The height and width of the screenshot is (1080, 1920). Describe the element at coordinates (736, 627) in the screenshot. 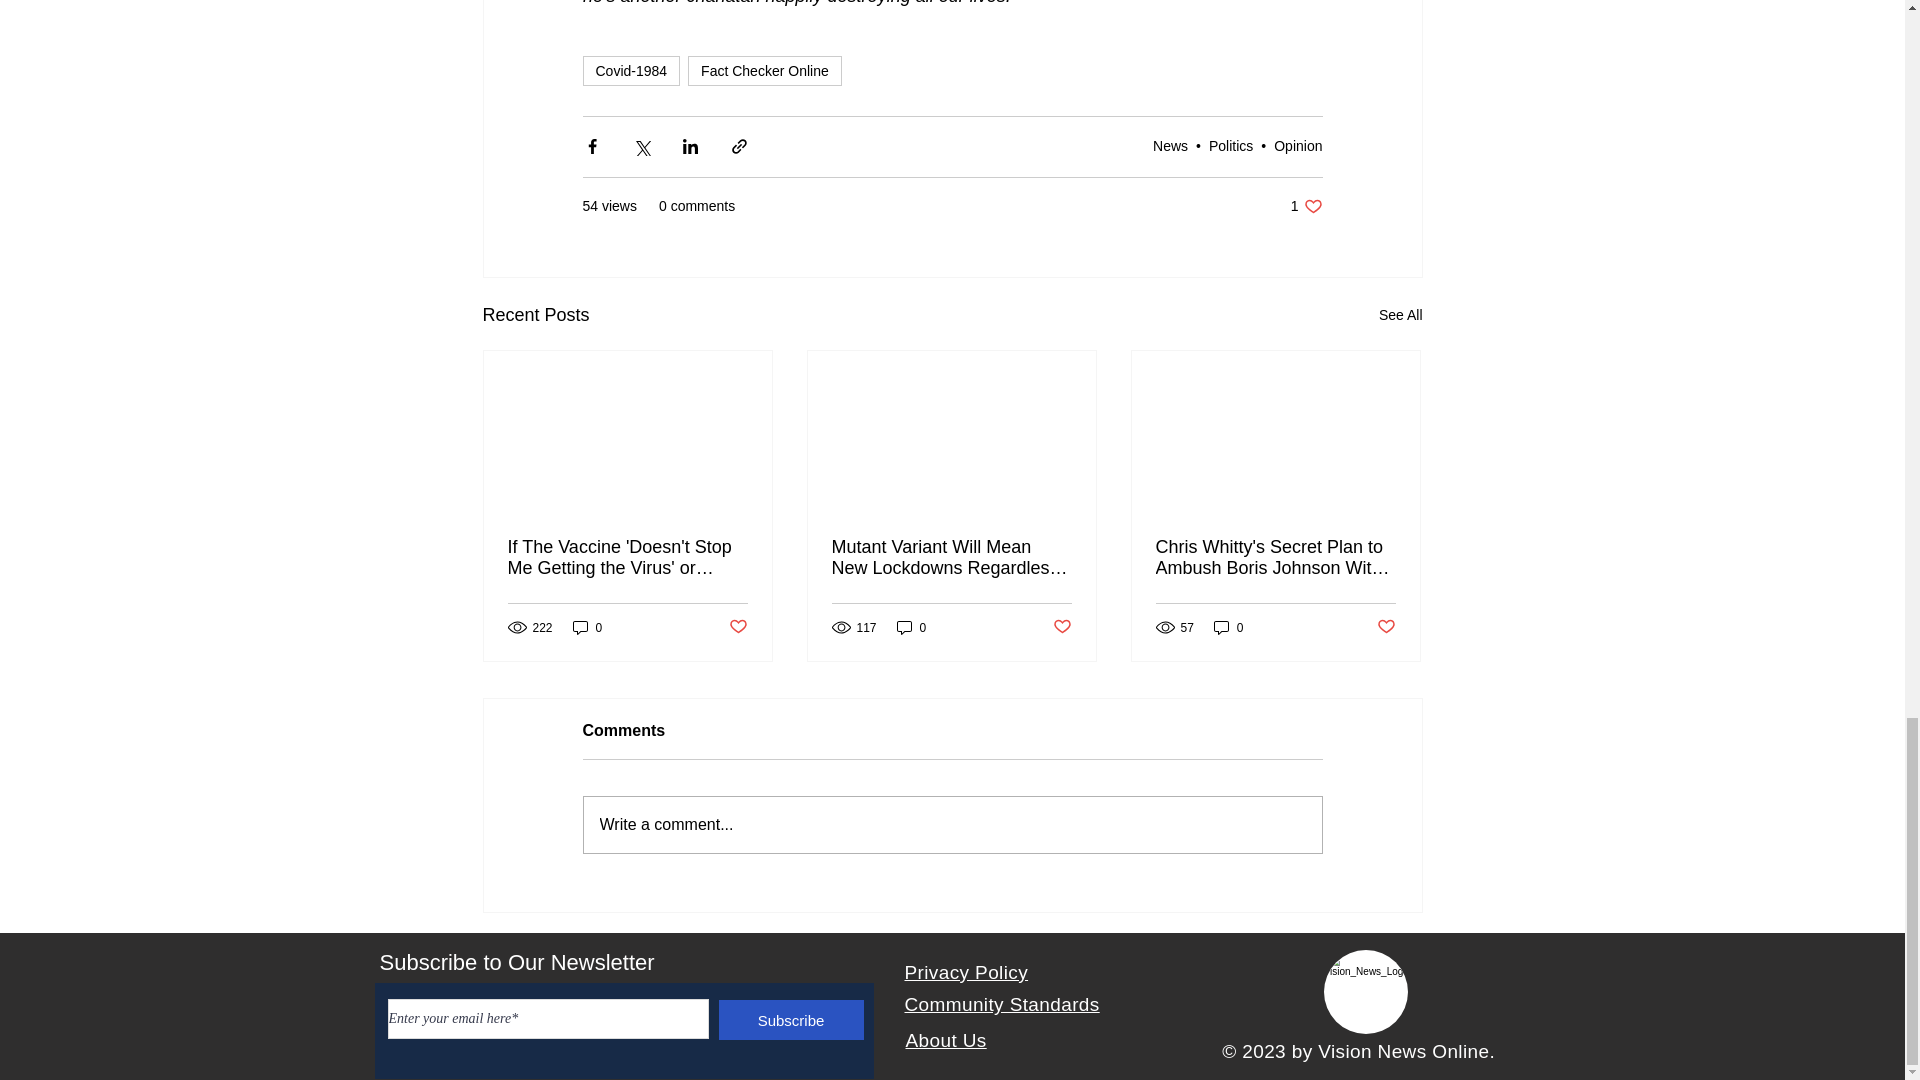

I see `0` at that location.